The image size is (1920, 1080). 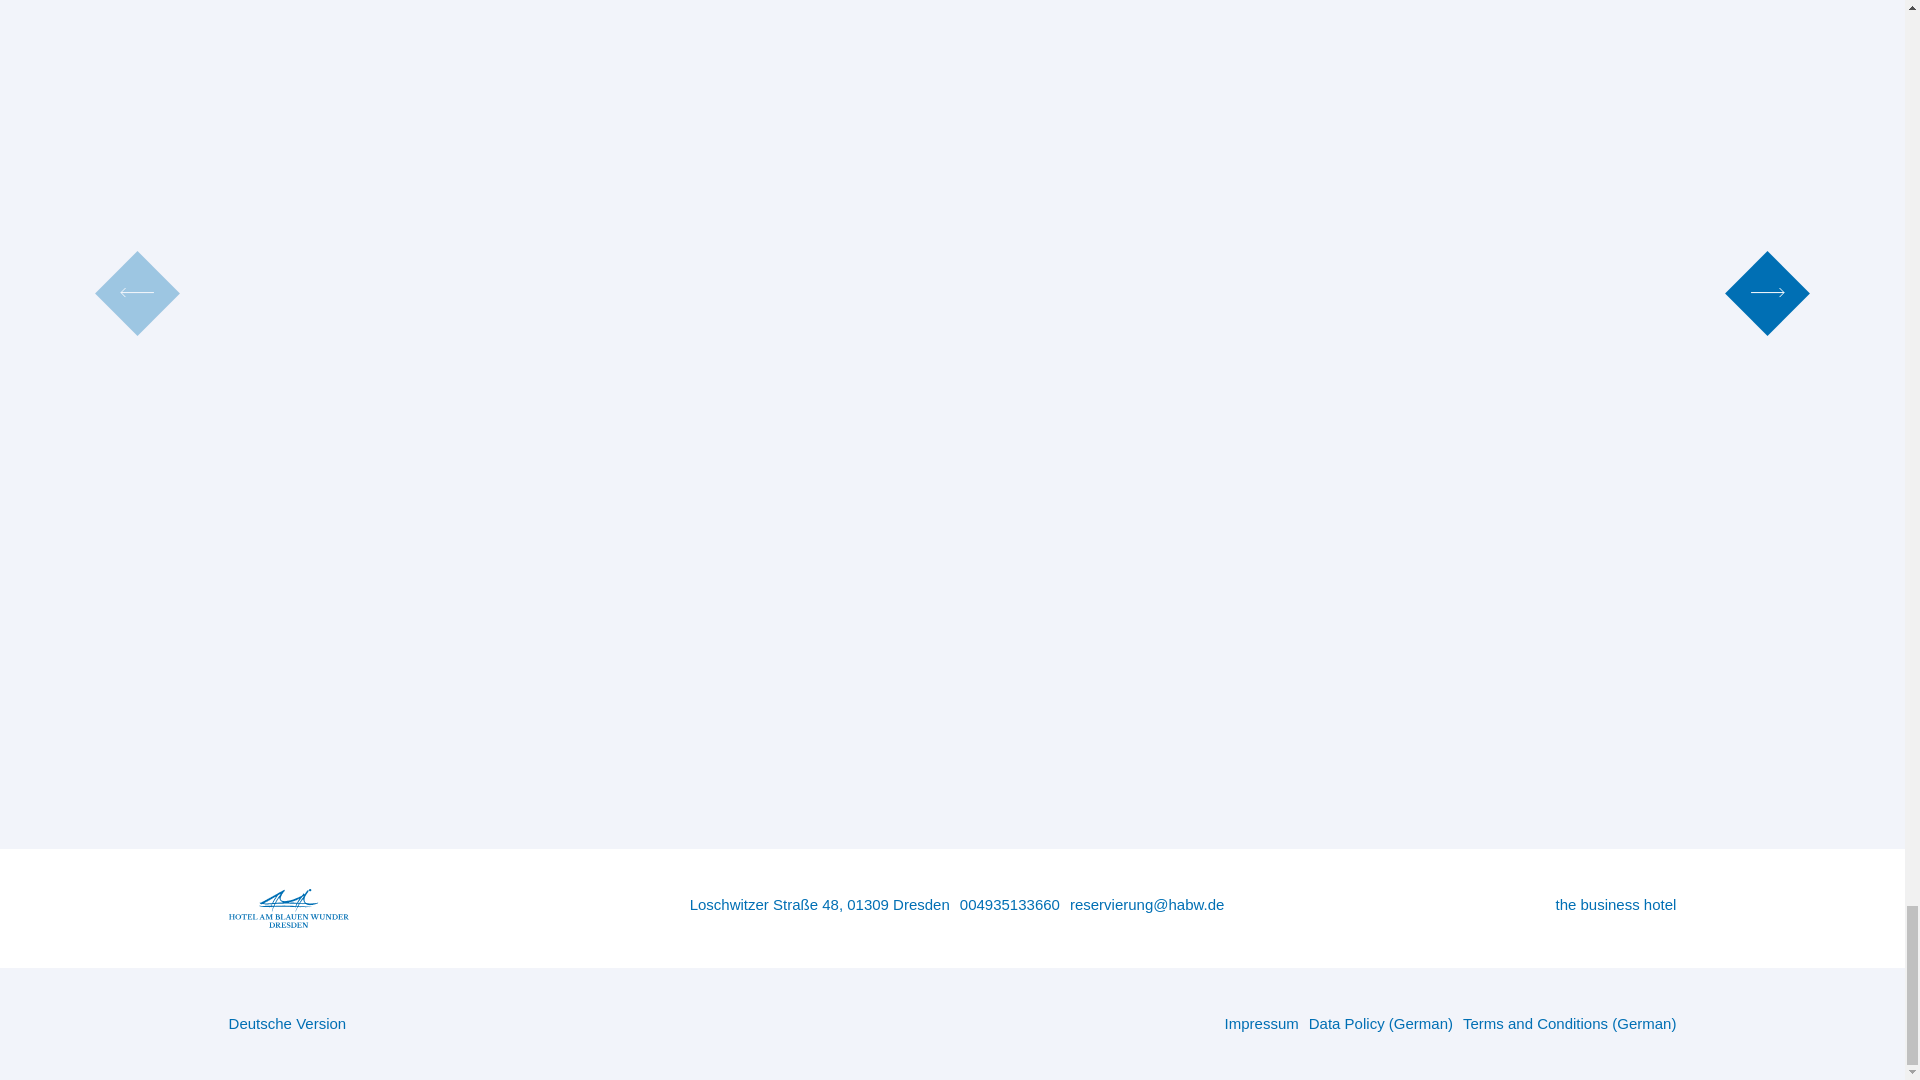 What do you see at coordinates (1004, 904) in the screenshot?
I see `004935133660` at bounding box center [1004, 904].